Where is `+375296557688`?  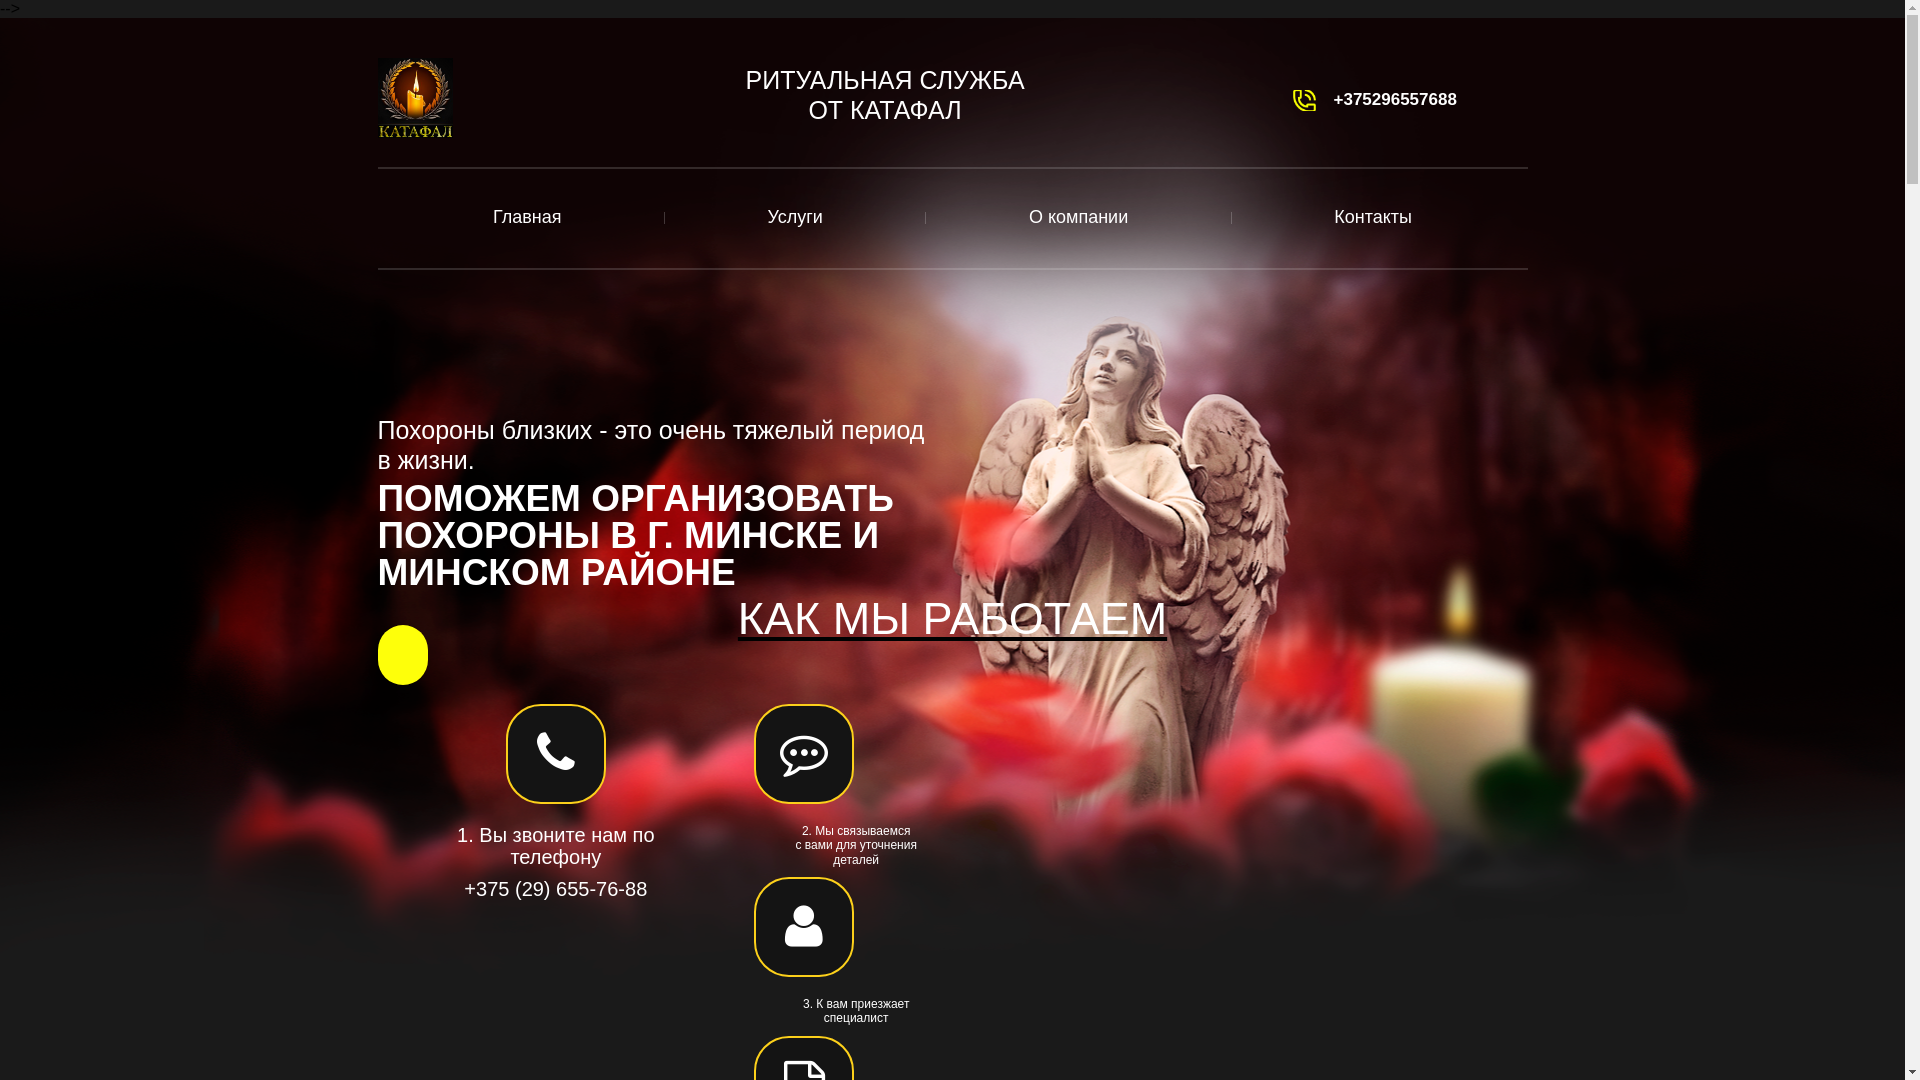 +375296557688 is located at coordinates (1396, 100).